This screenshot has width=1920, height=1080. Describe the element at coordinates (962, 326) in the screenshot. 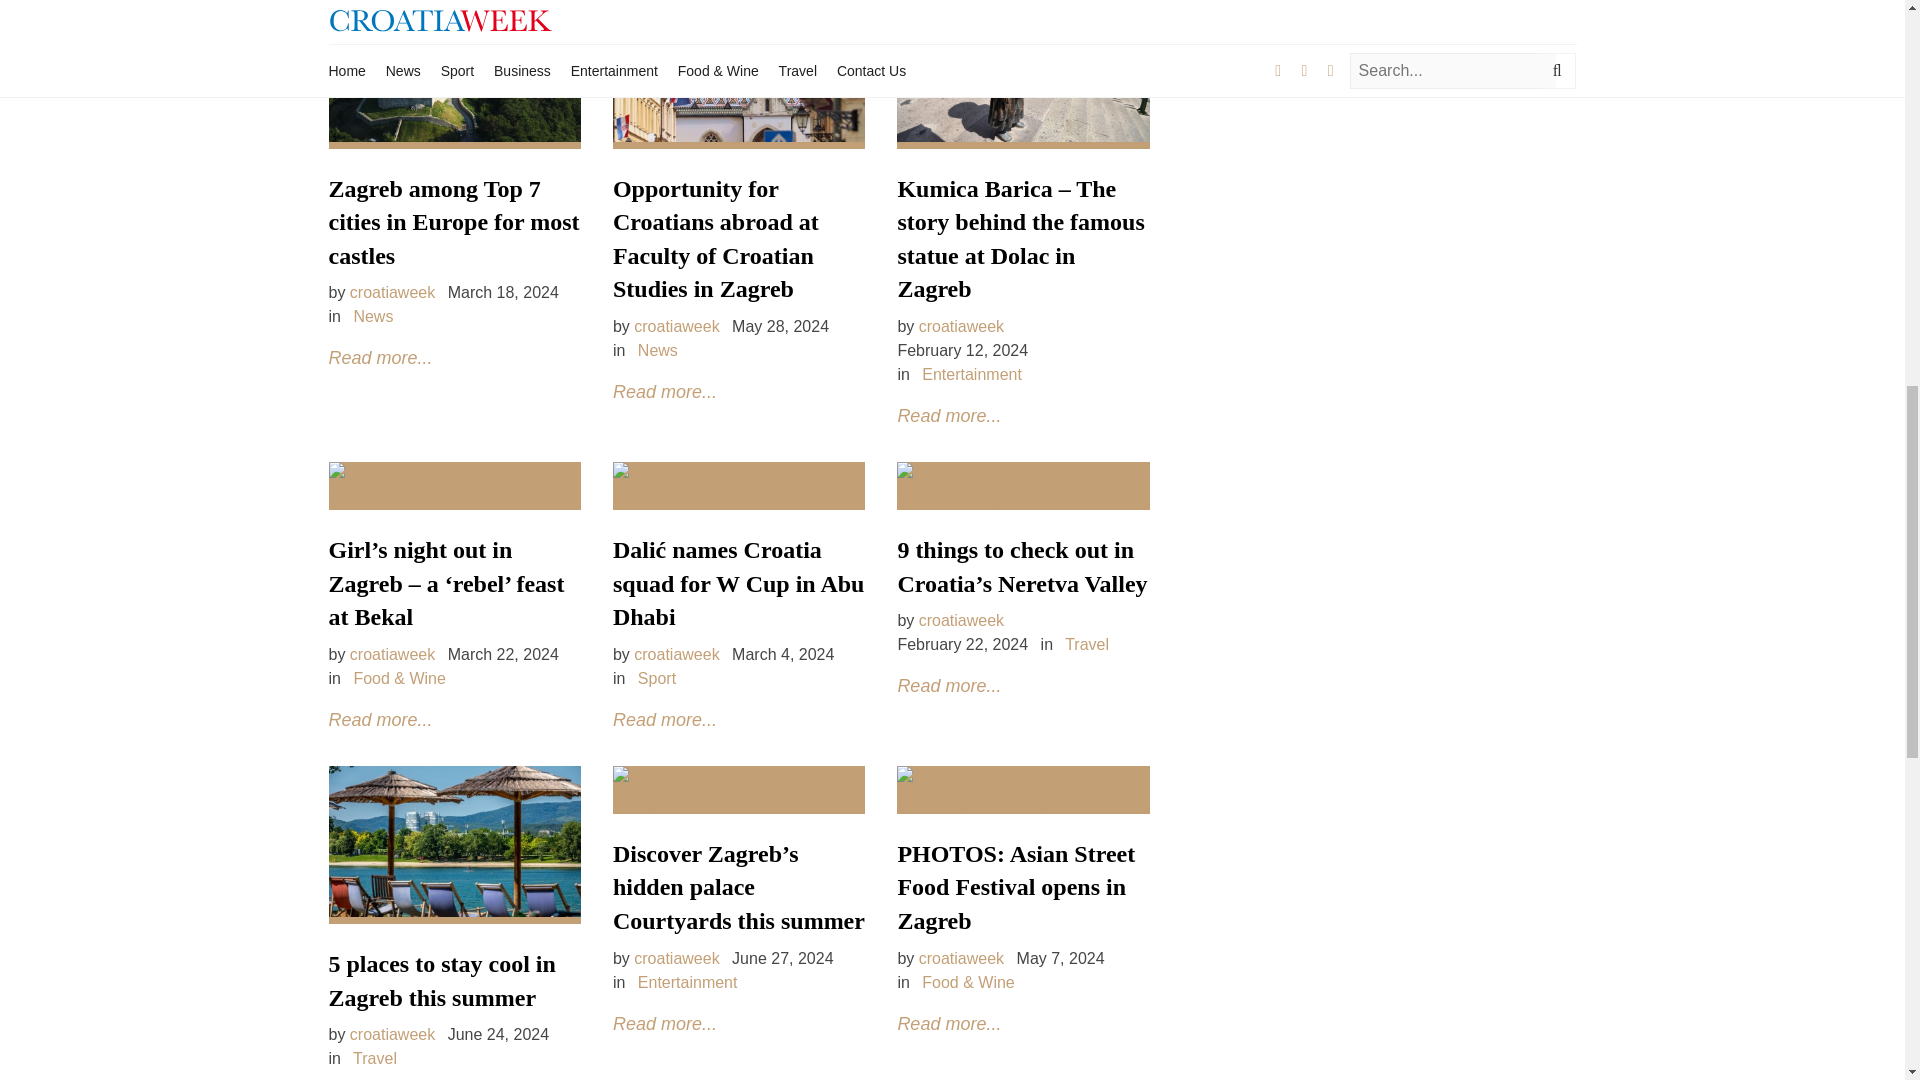

I see `croatiaweek` at that location.